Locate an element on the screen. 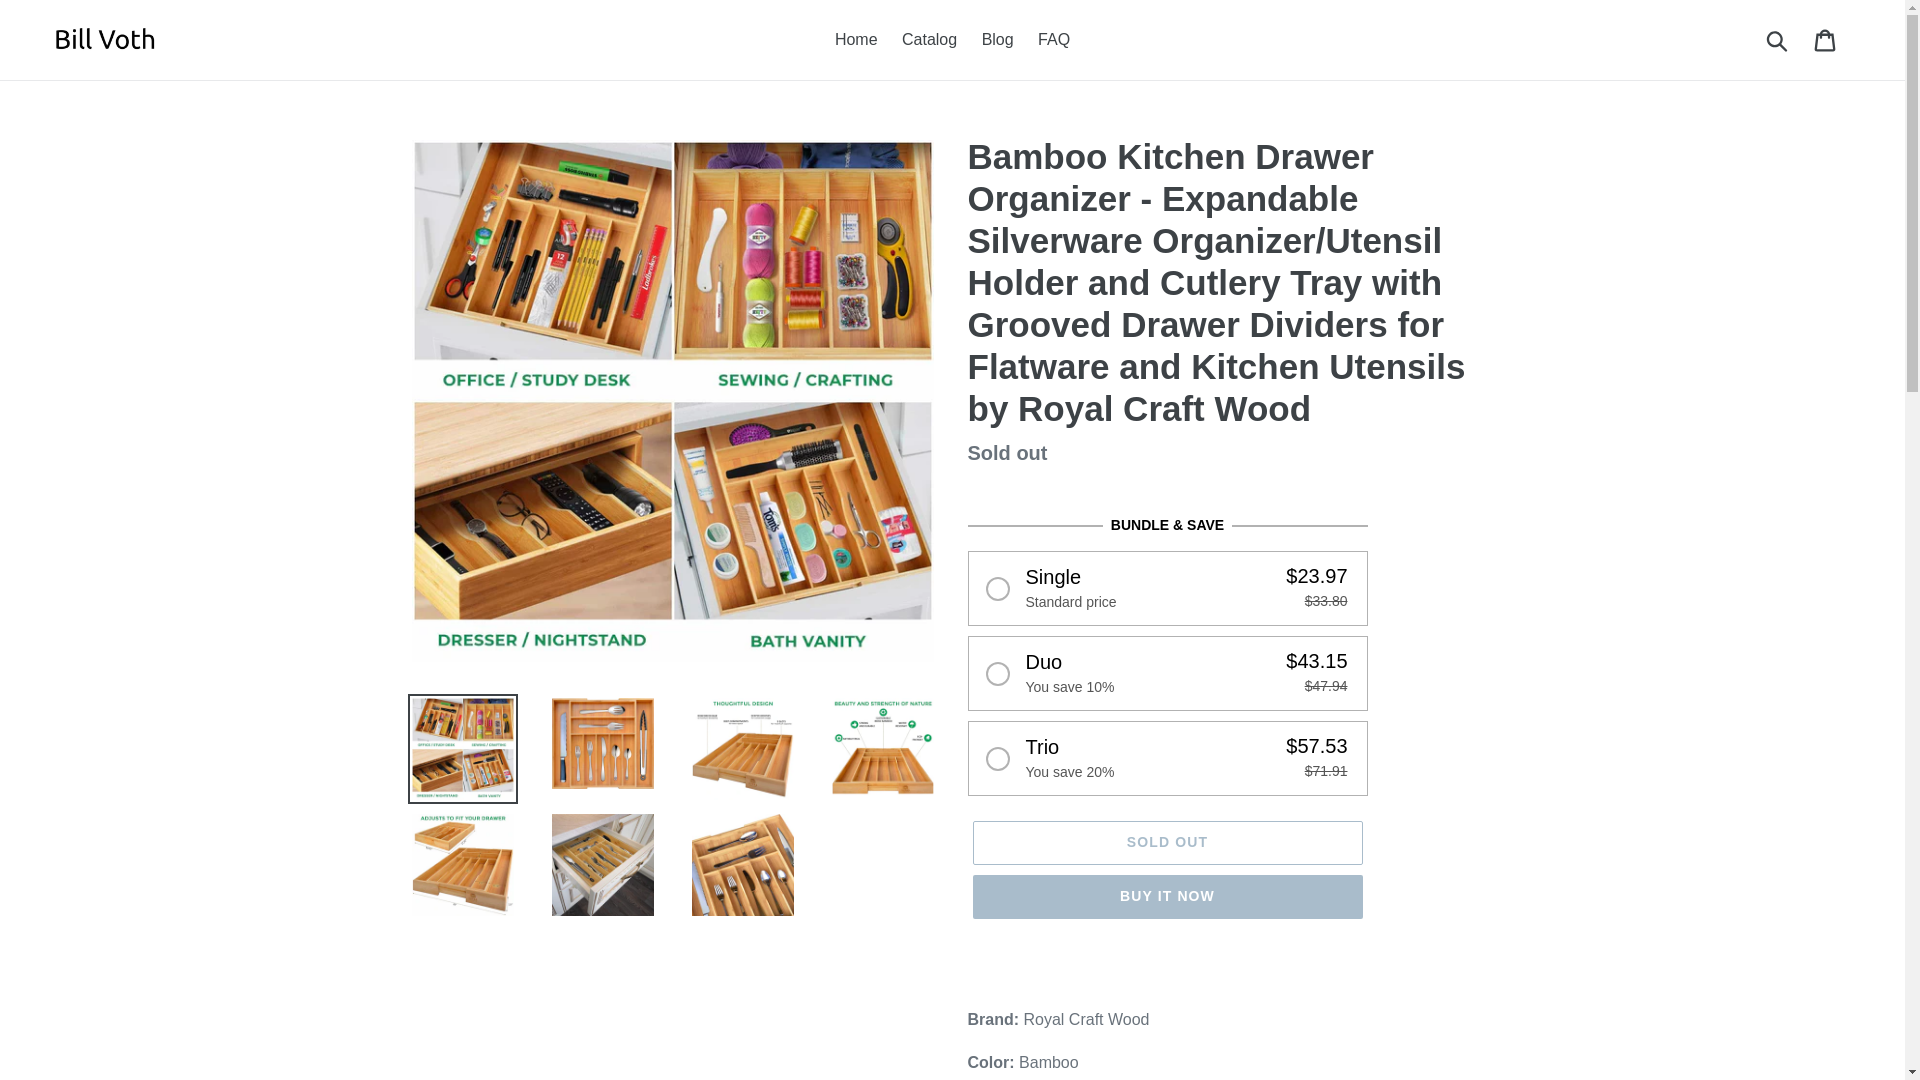 The image size is (1920, 1080). Home is located at coordinates (856, 40).